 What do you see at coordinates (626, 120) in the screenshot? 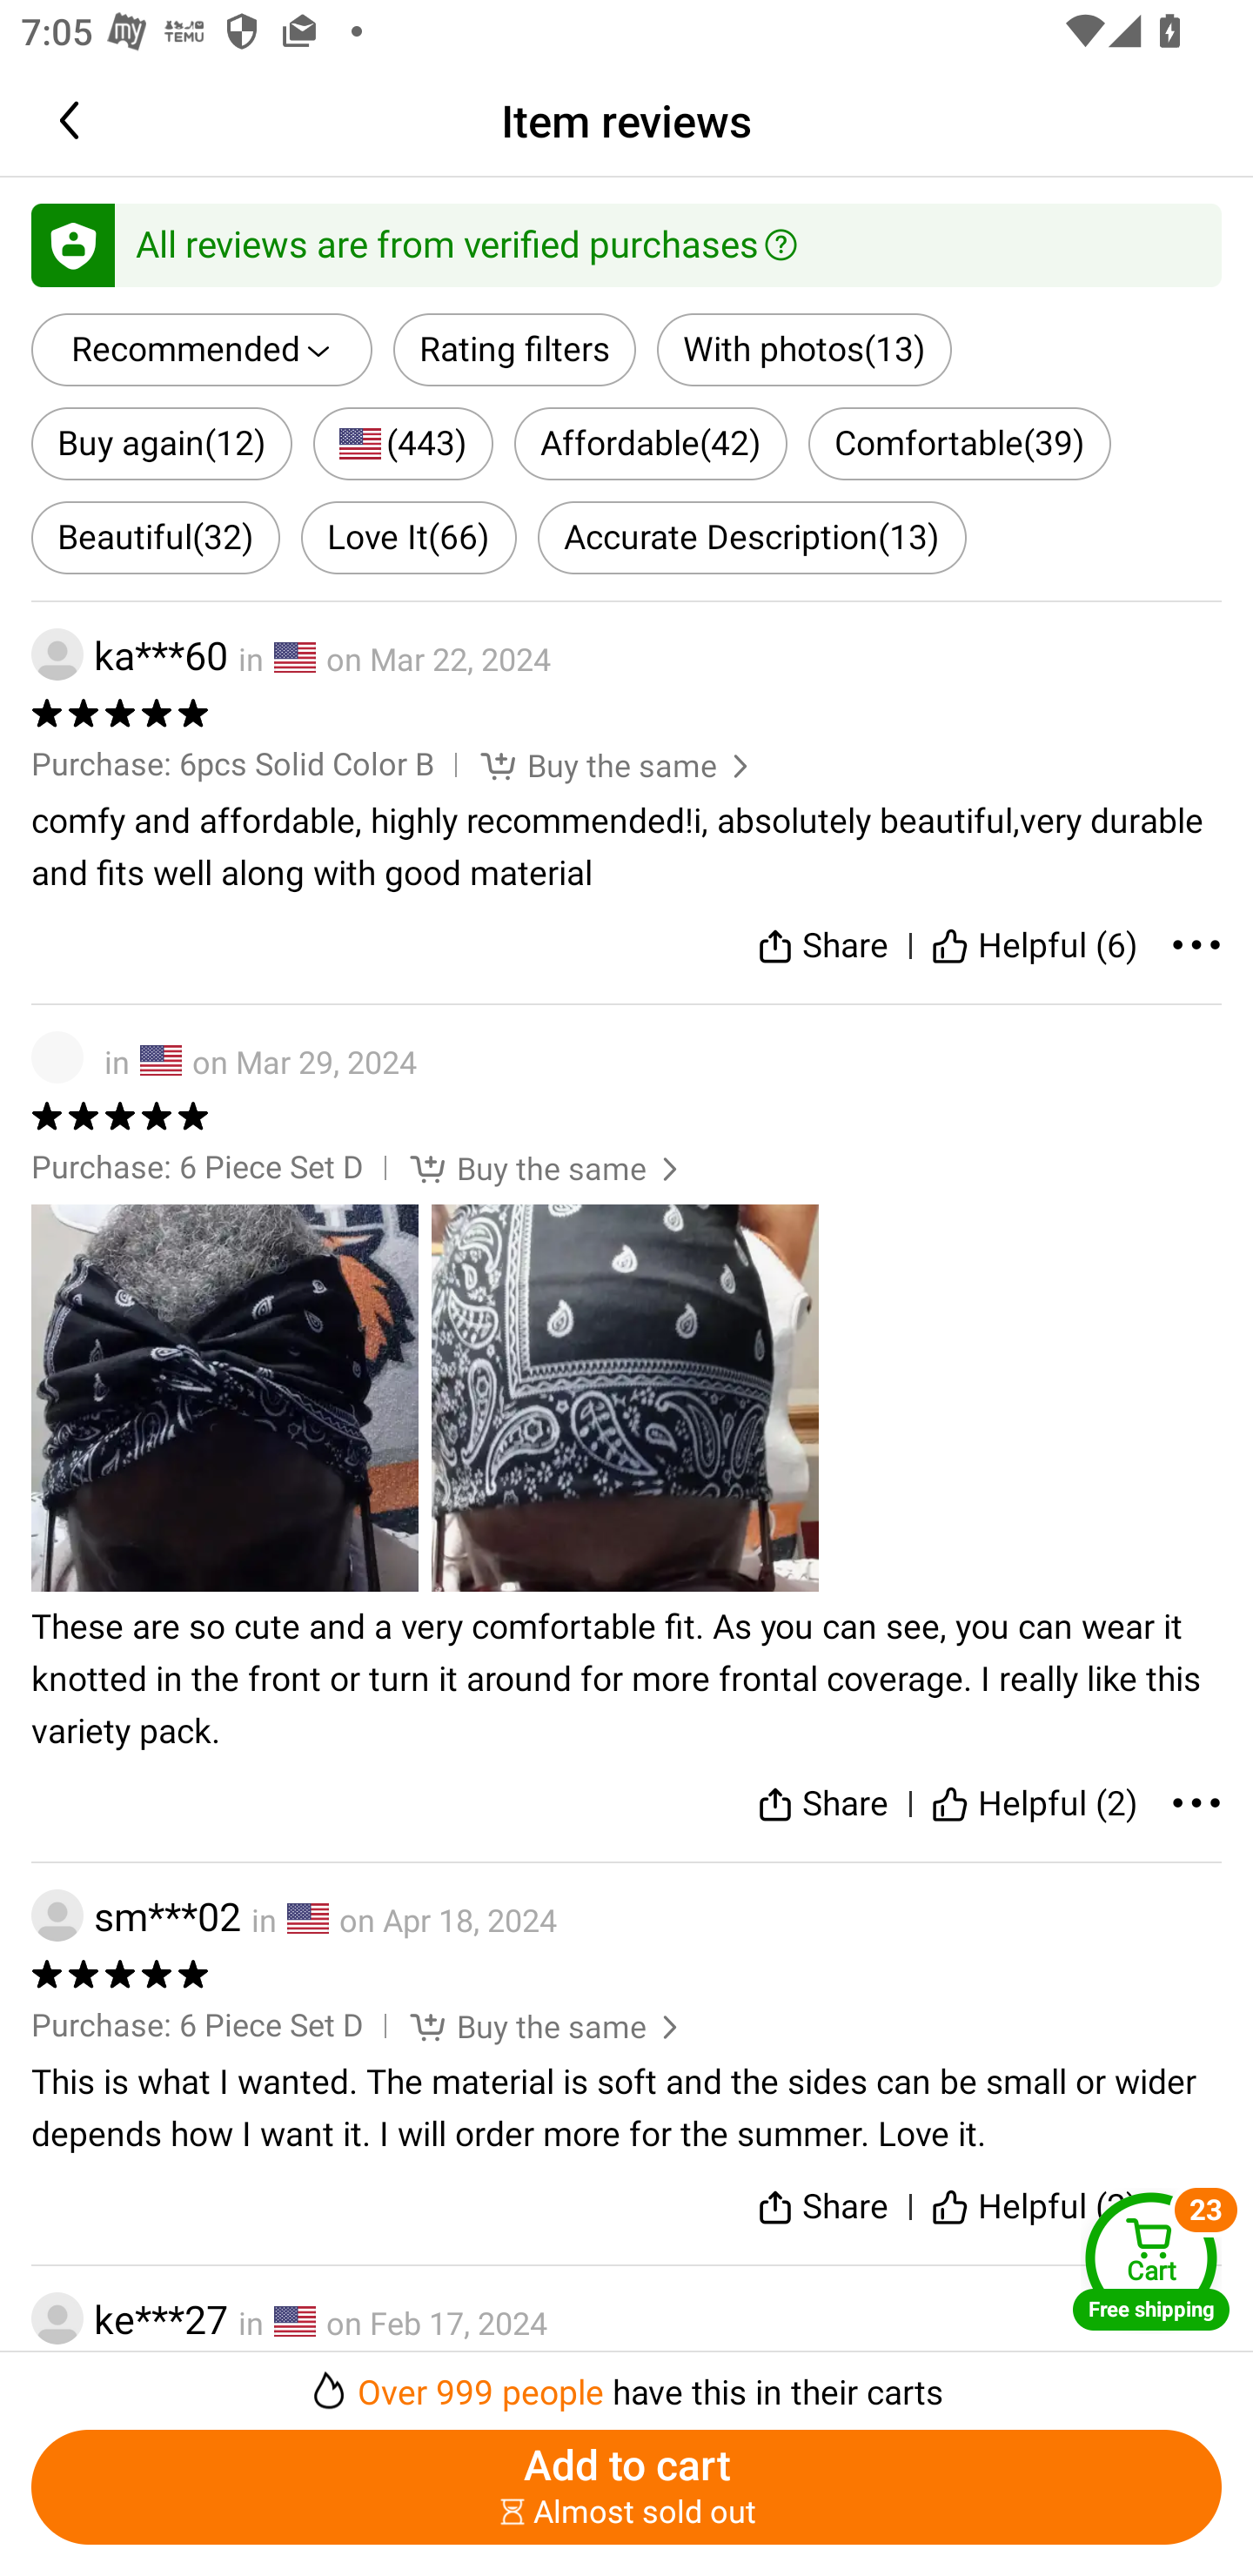
I see `Item reviews` at bounding box center [626, 120].